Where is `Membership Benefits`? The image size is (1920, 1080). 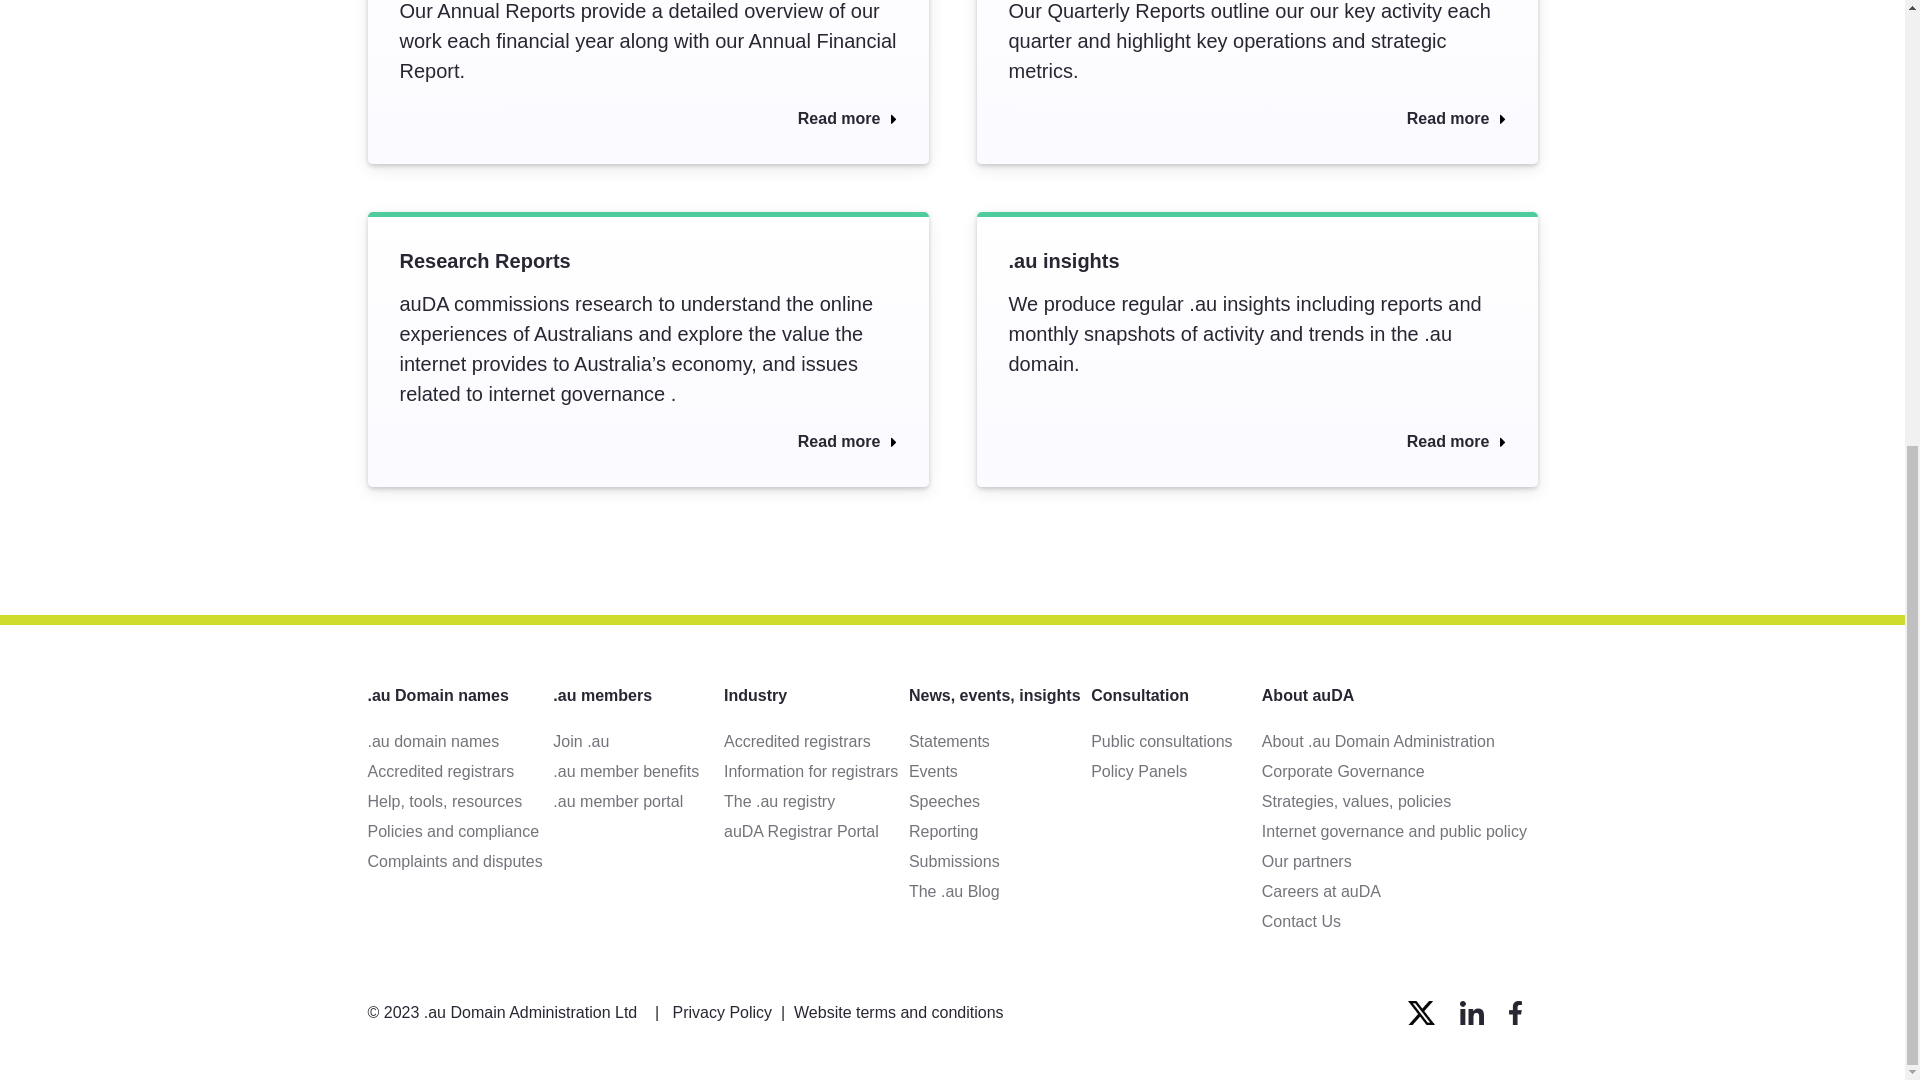
Membership Benefits is located at coordinates (638, 772).